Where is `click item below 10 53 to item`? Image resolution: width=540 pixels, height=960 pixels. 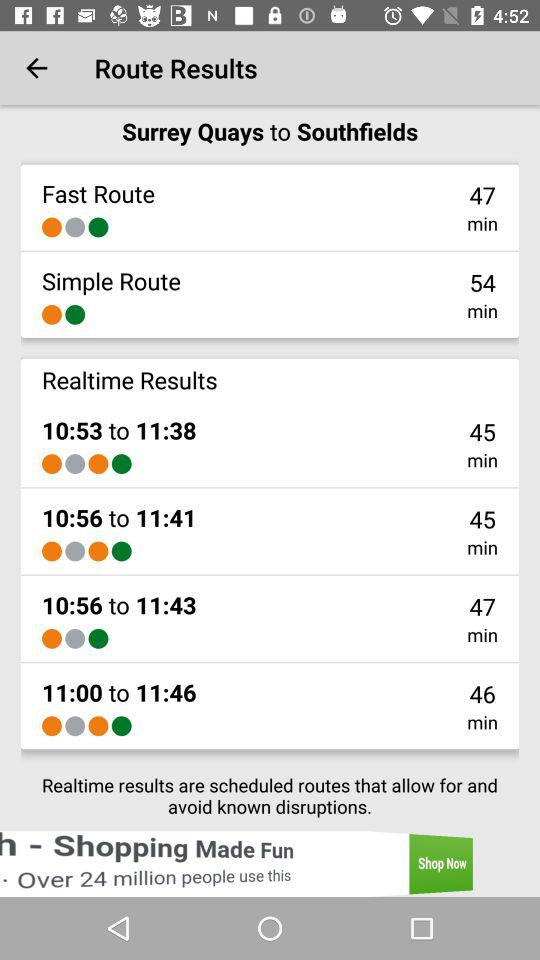 click item below 10 53 to item is located at coordinates (121, 464).